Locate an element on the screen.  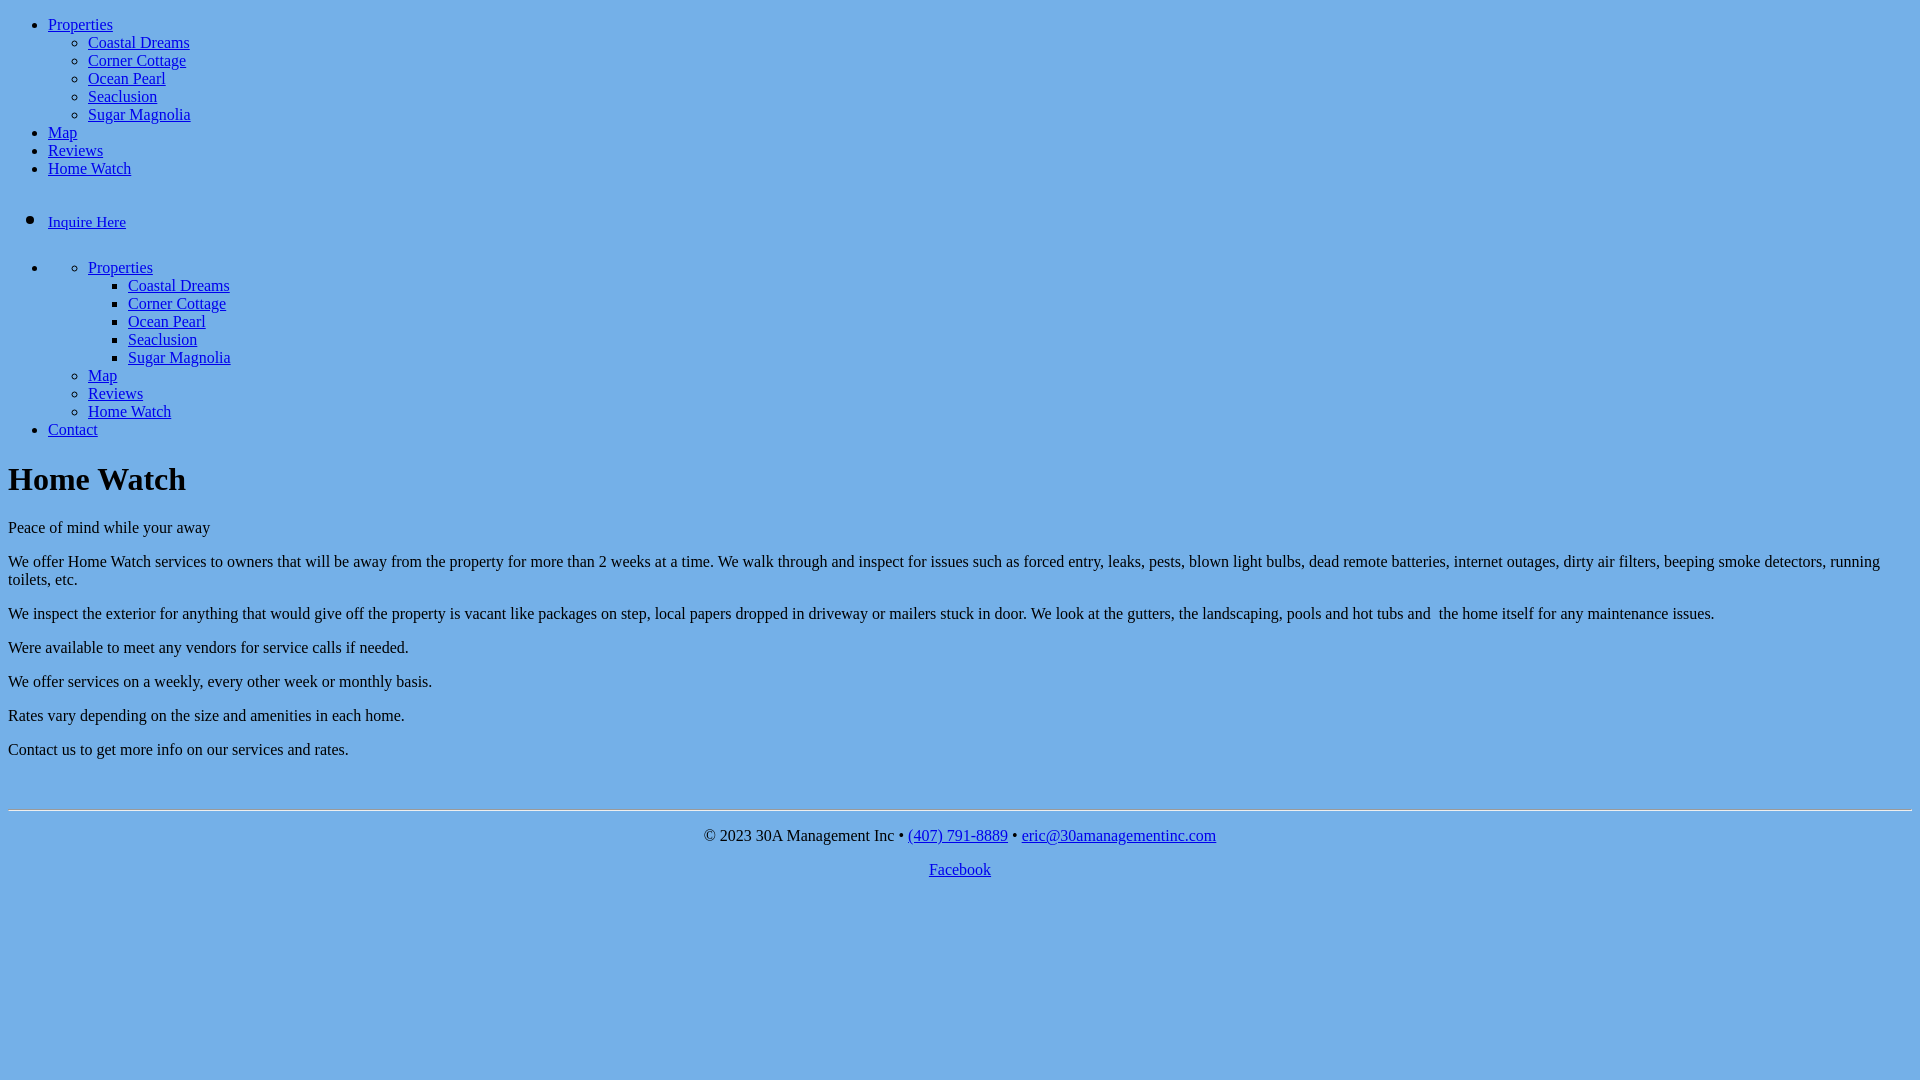
(407) 791-8889 is located at coordinates (958, 836).